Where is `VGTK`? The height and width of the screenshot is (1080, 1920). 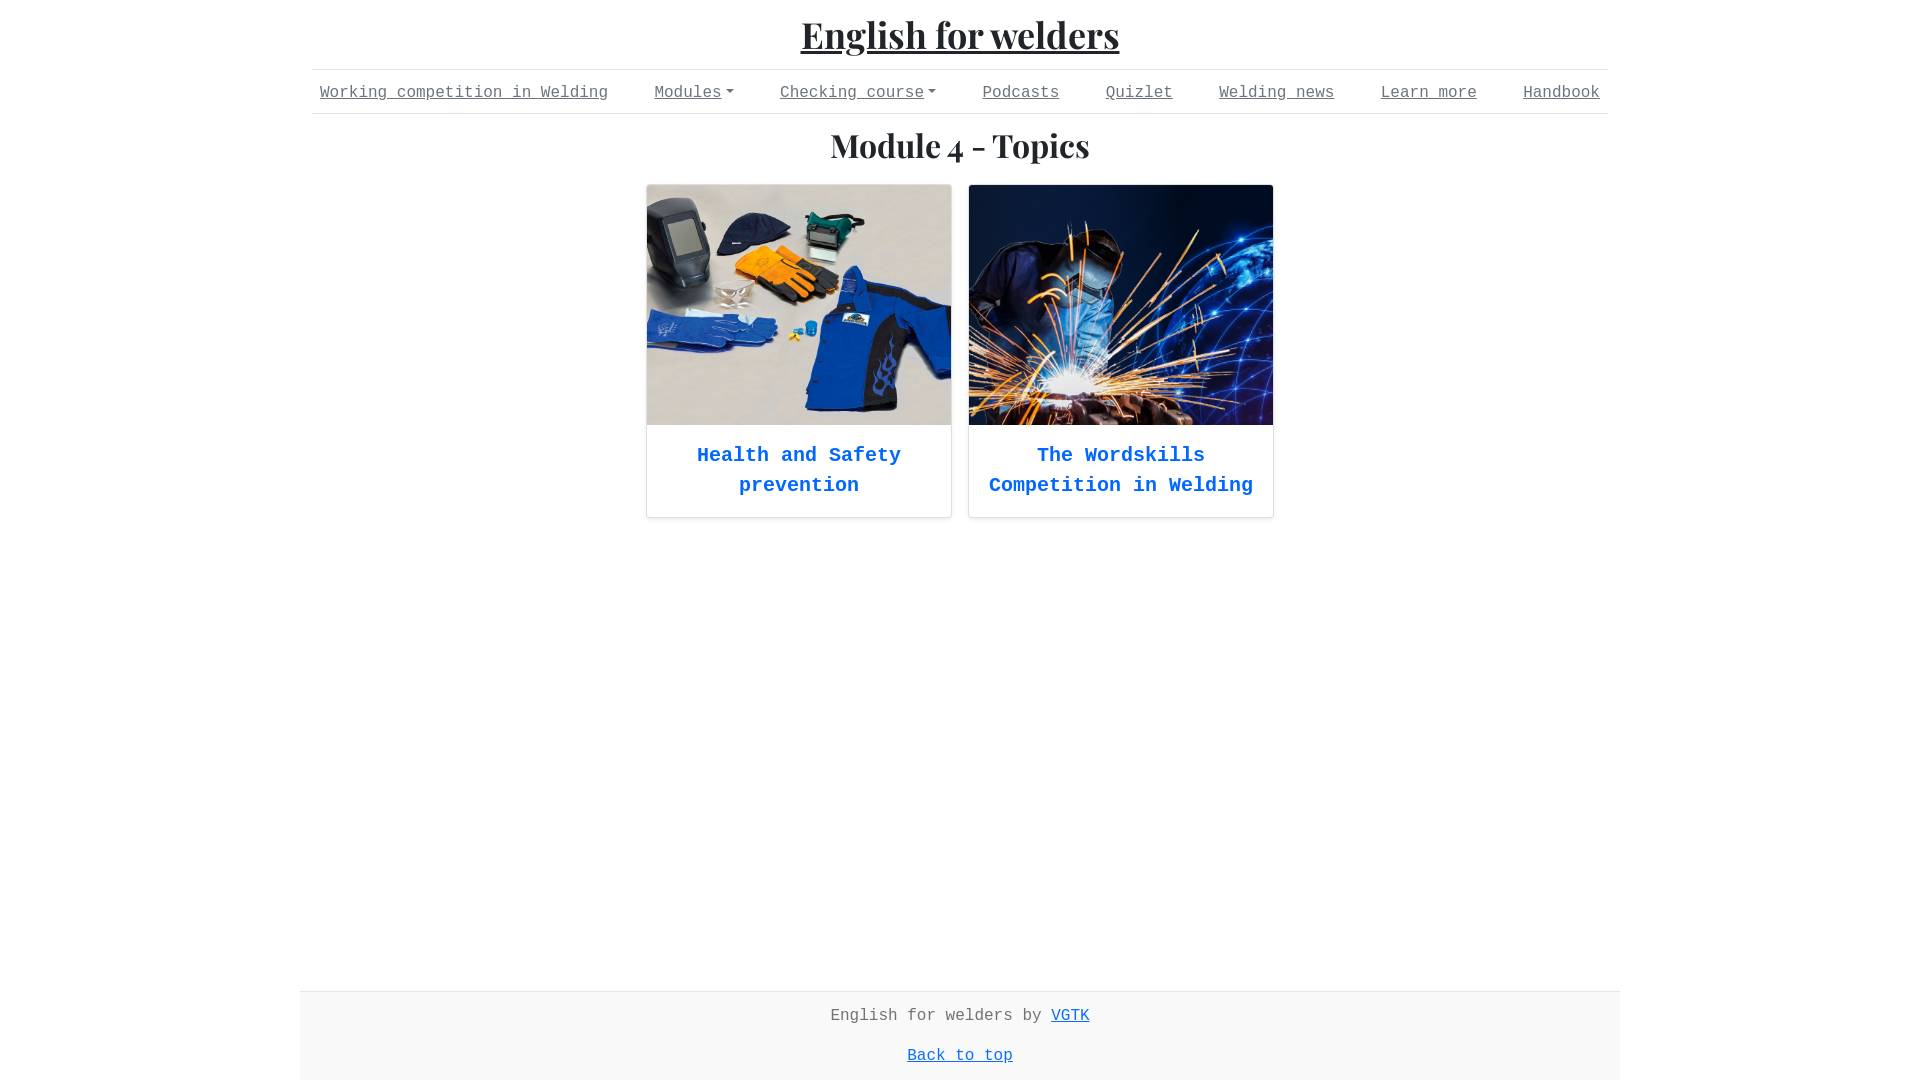 VGTK is located at coordinates (1070, 1016).